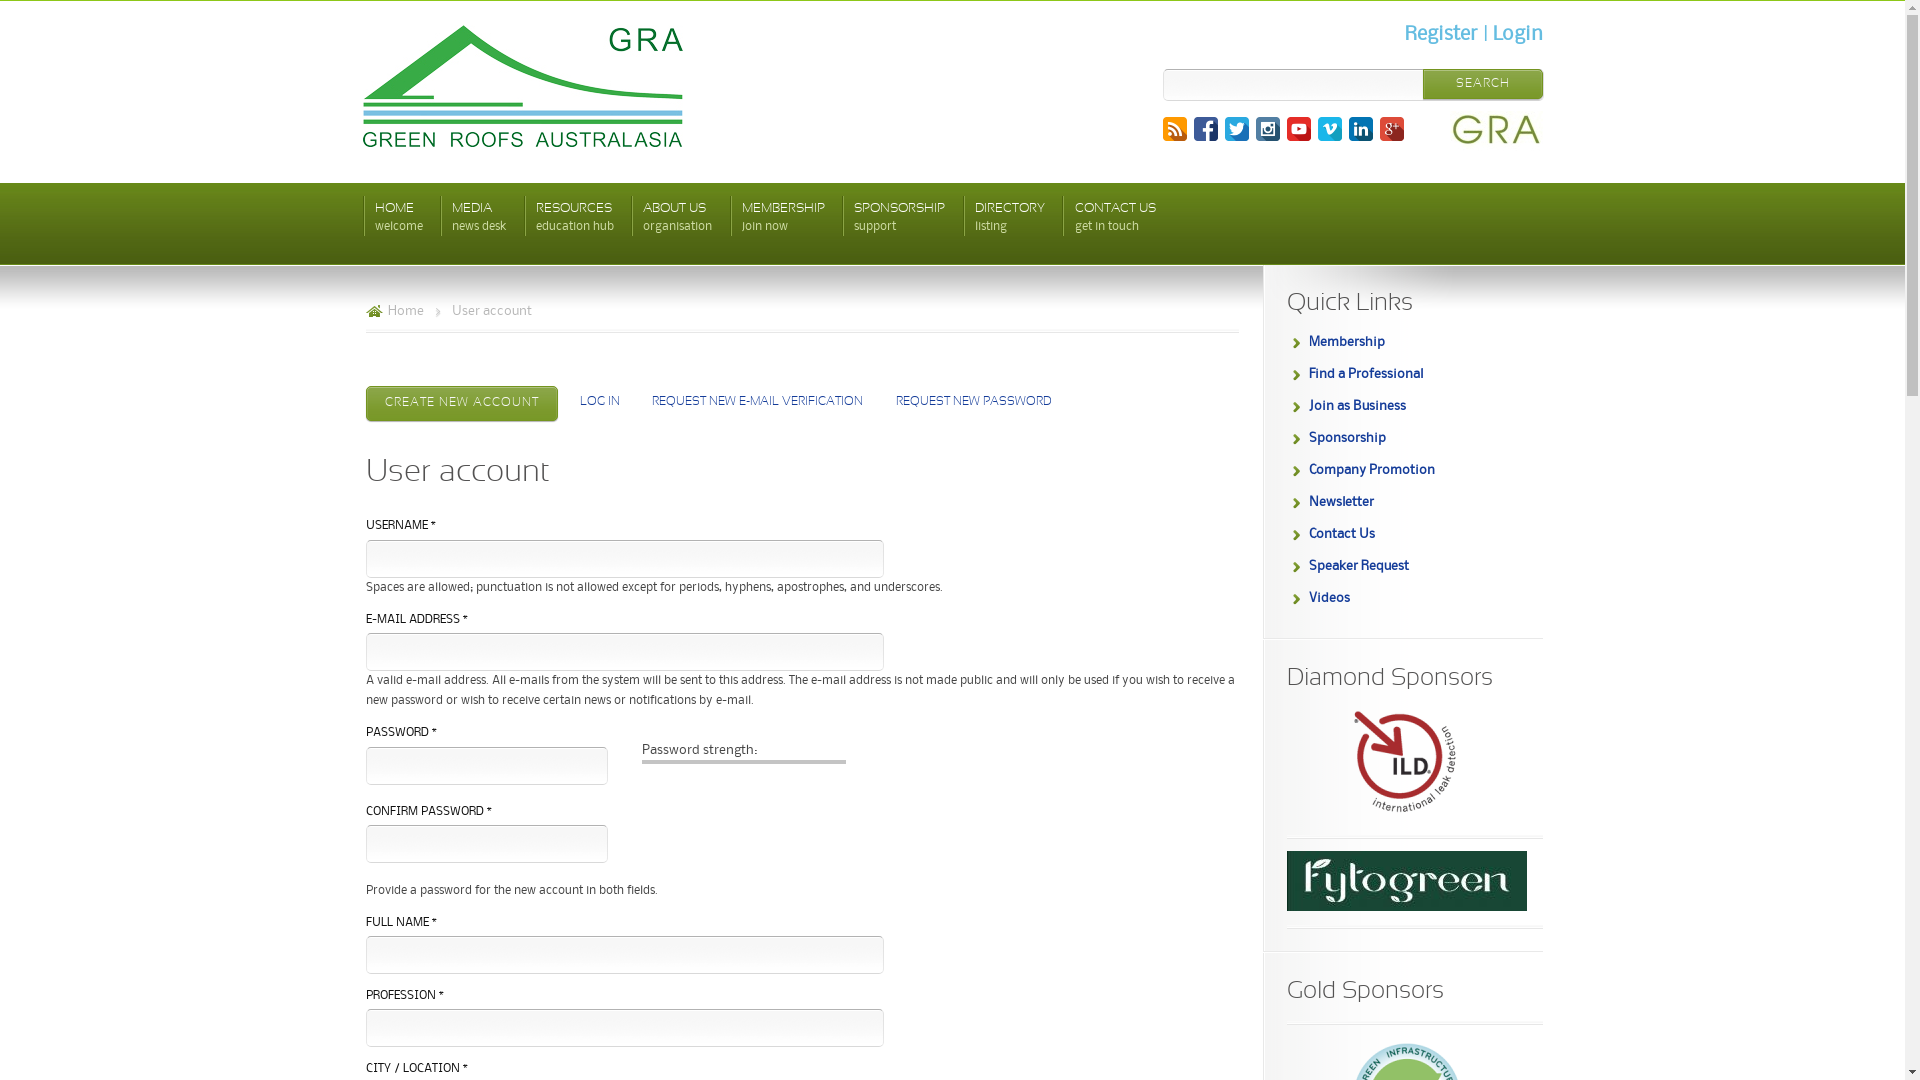 This screenshot has width=1920, height=1080. What do you see at coordinates (1396, 132) in the screenshot?
I see `Google+` at bounding box center [1396, 132].